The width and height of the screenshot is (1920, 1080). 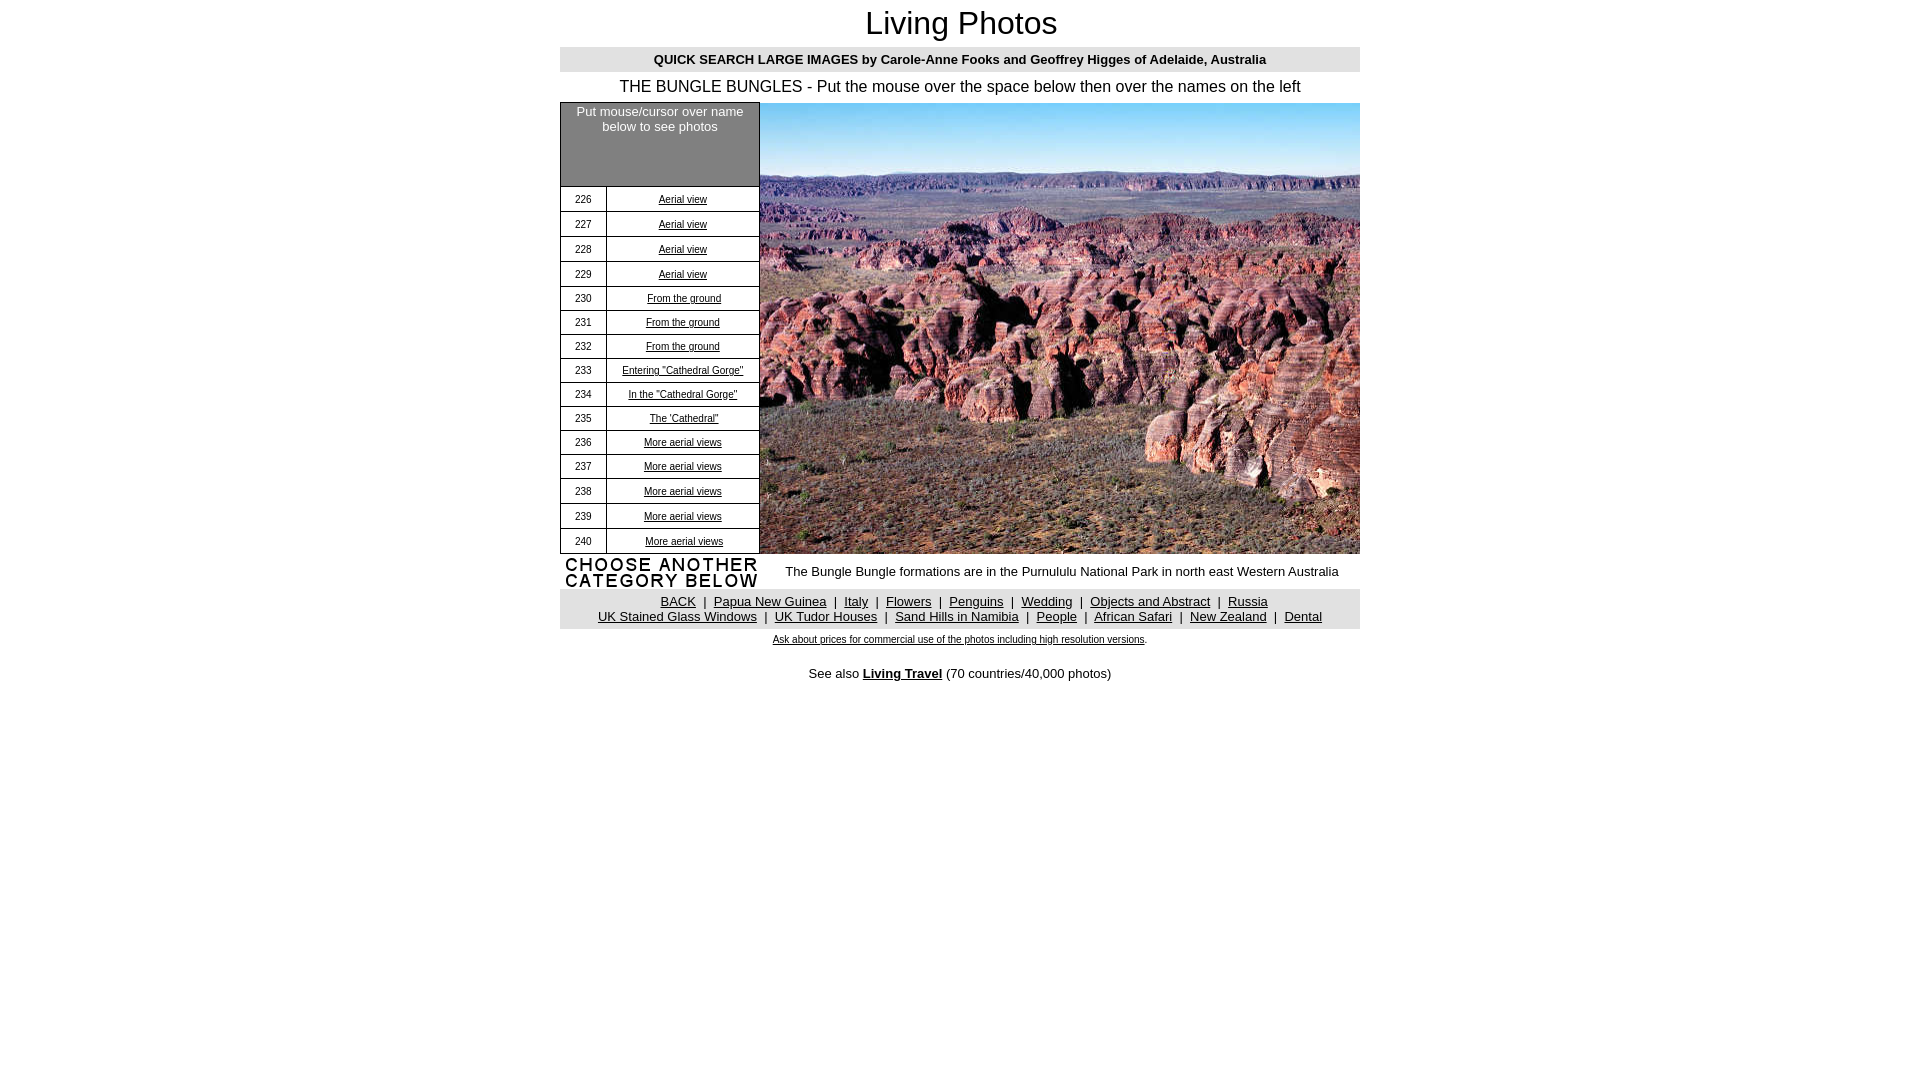 What do you see at coordinates (683, 224) in the screenshot?
I see `Aerial view` at bounding box center [683, 224].